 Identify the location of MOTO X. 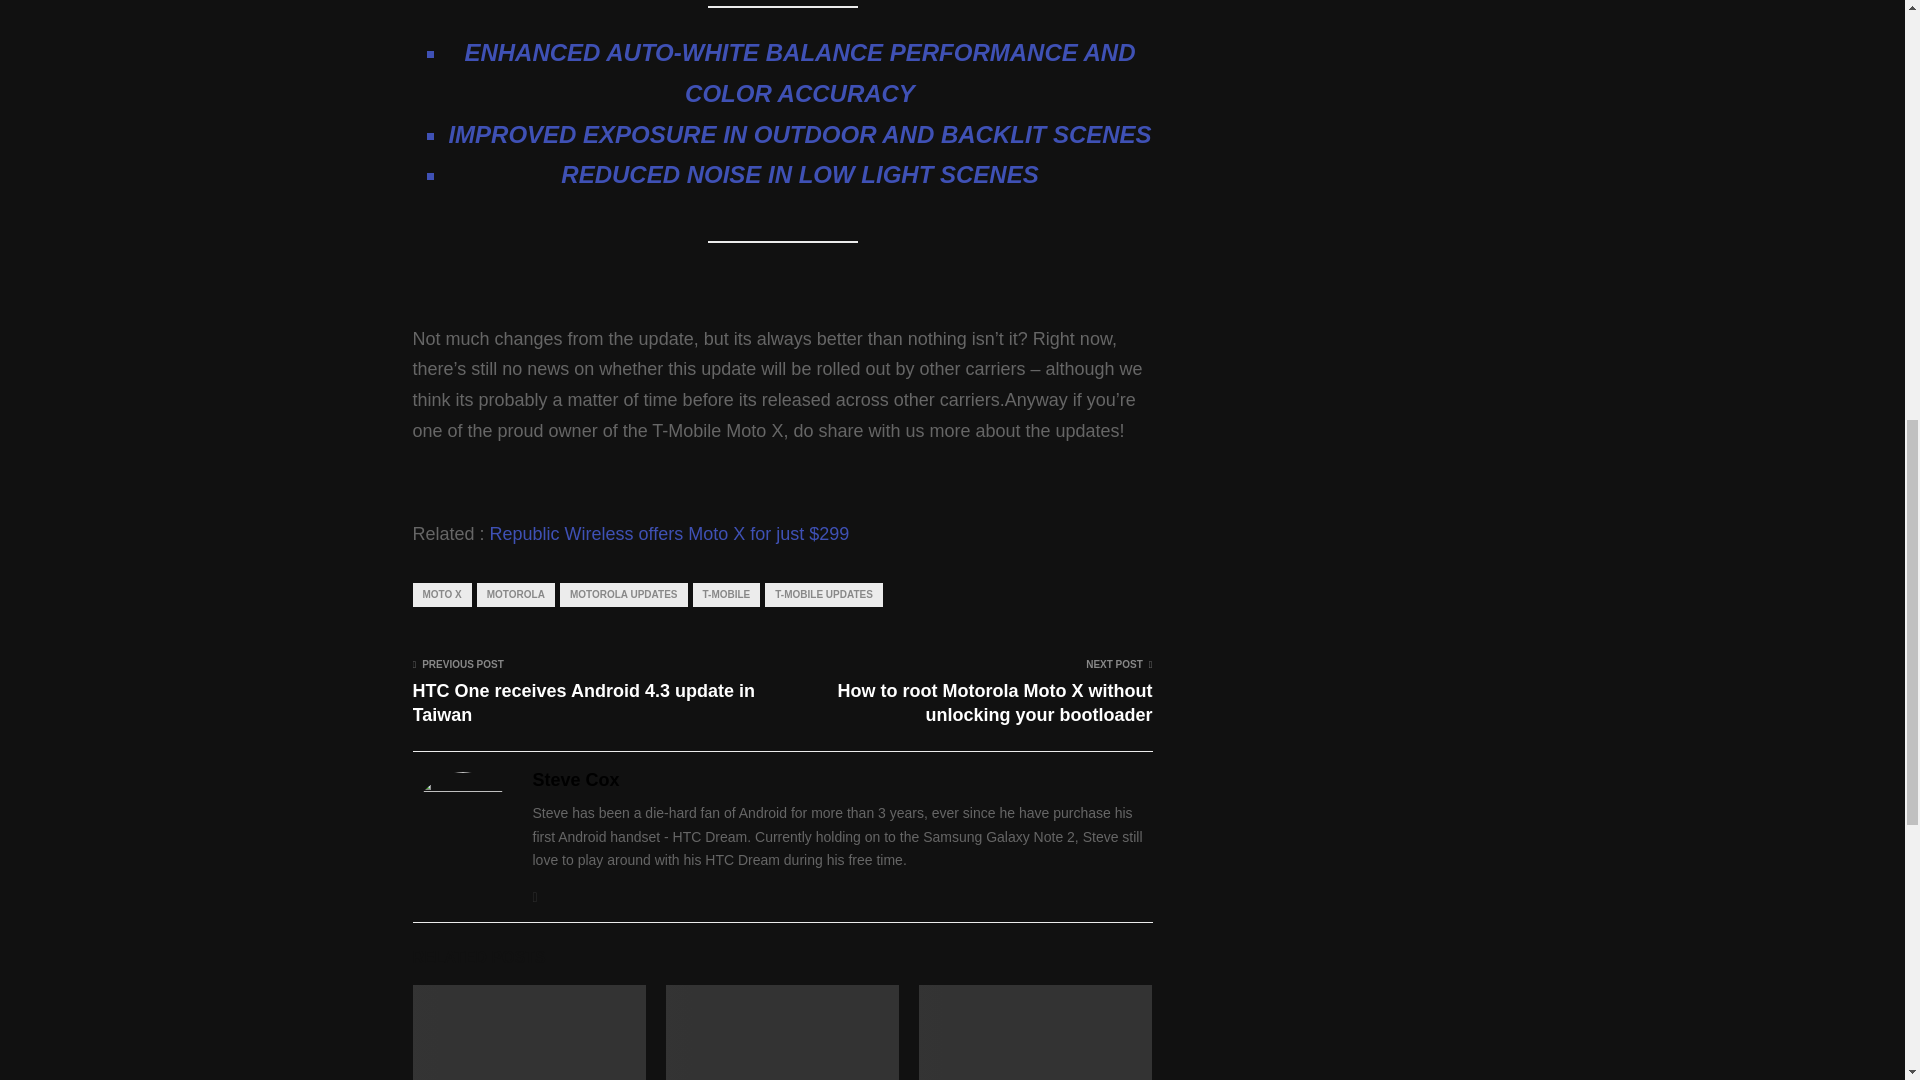
(441, 594).